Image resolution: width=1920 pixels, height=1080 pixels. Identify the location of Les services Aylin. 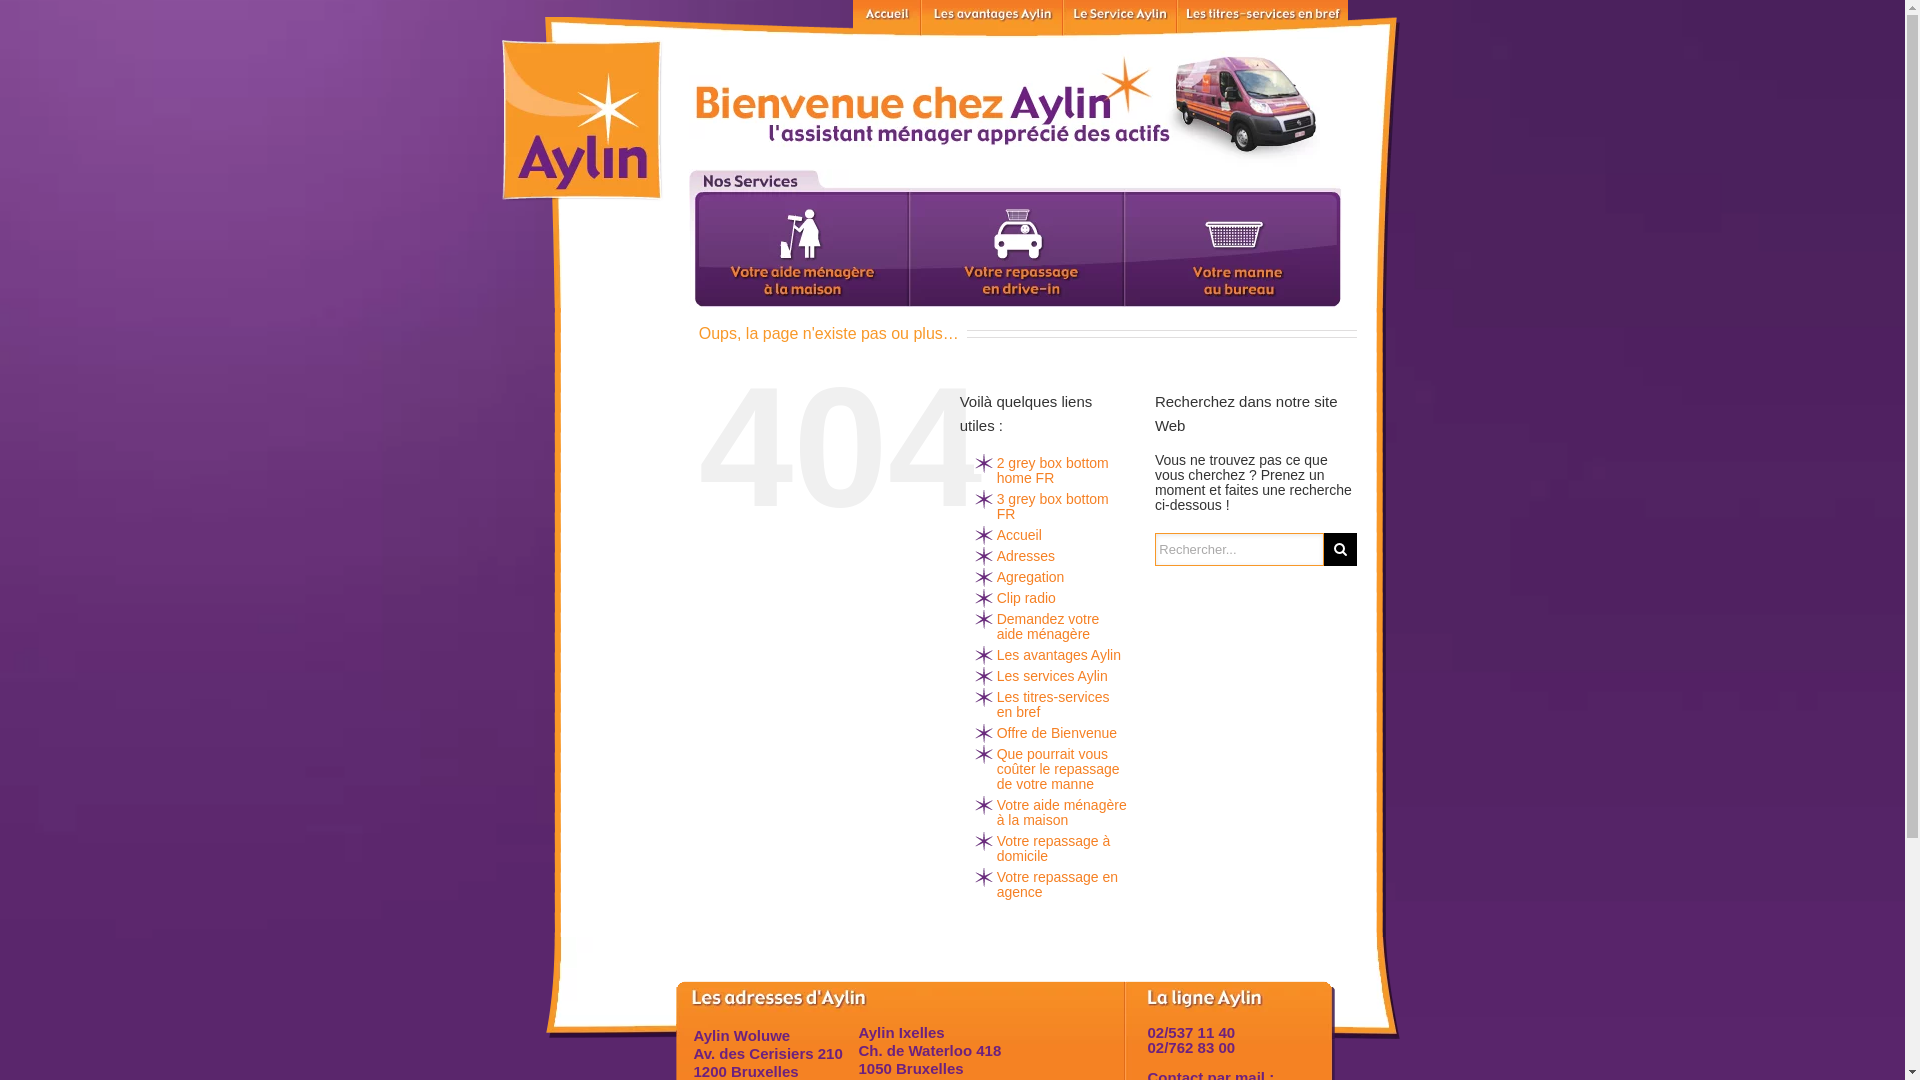
(1119, 18).